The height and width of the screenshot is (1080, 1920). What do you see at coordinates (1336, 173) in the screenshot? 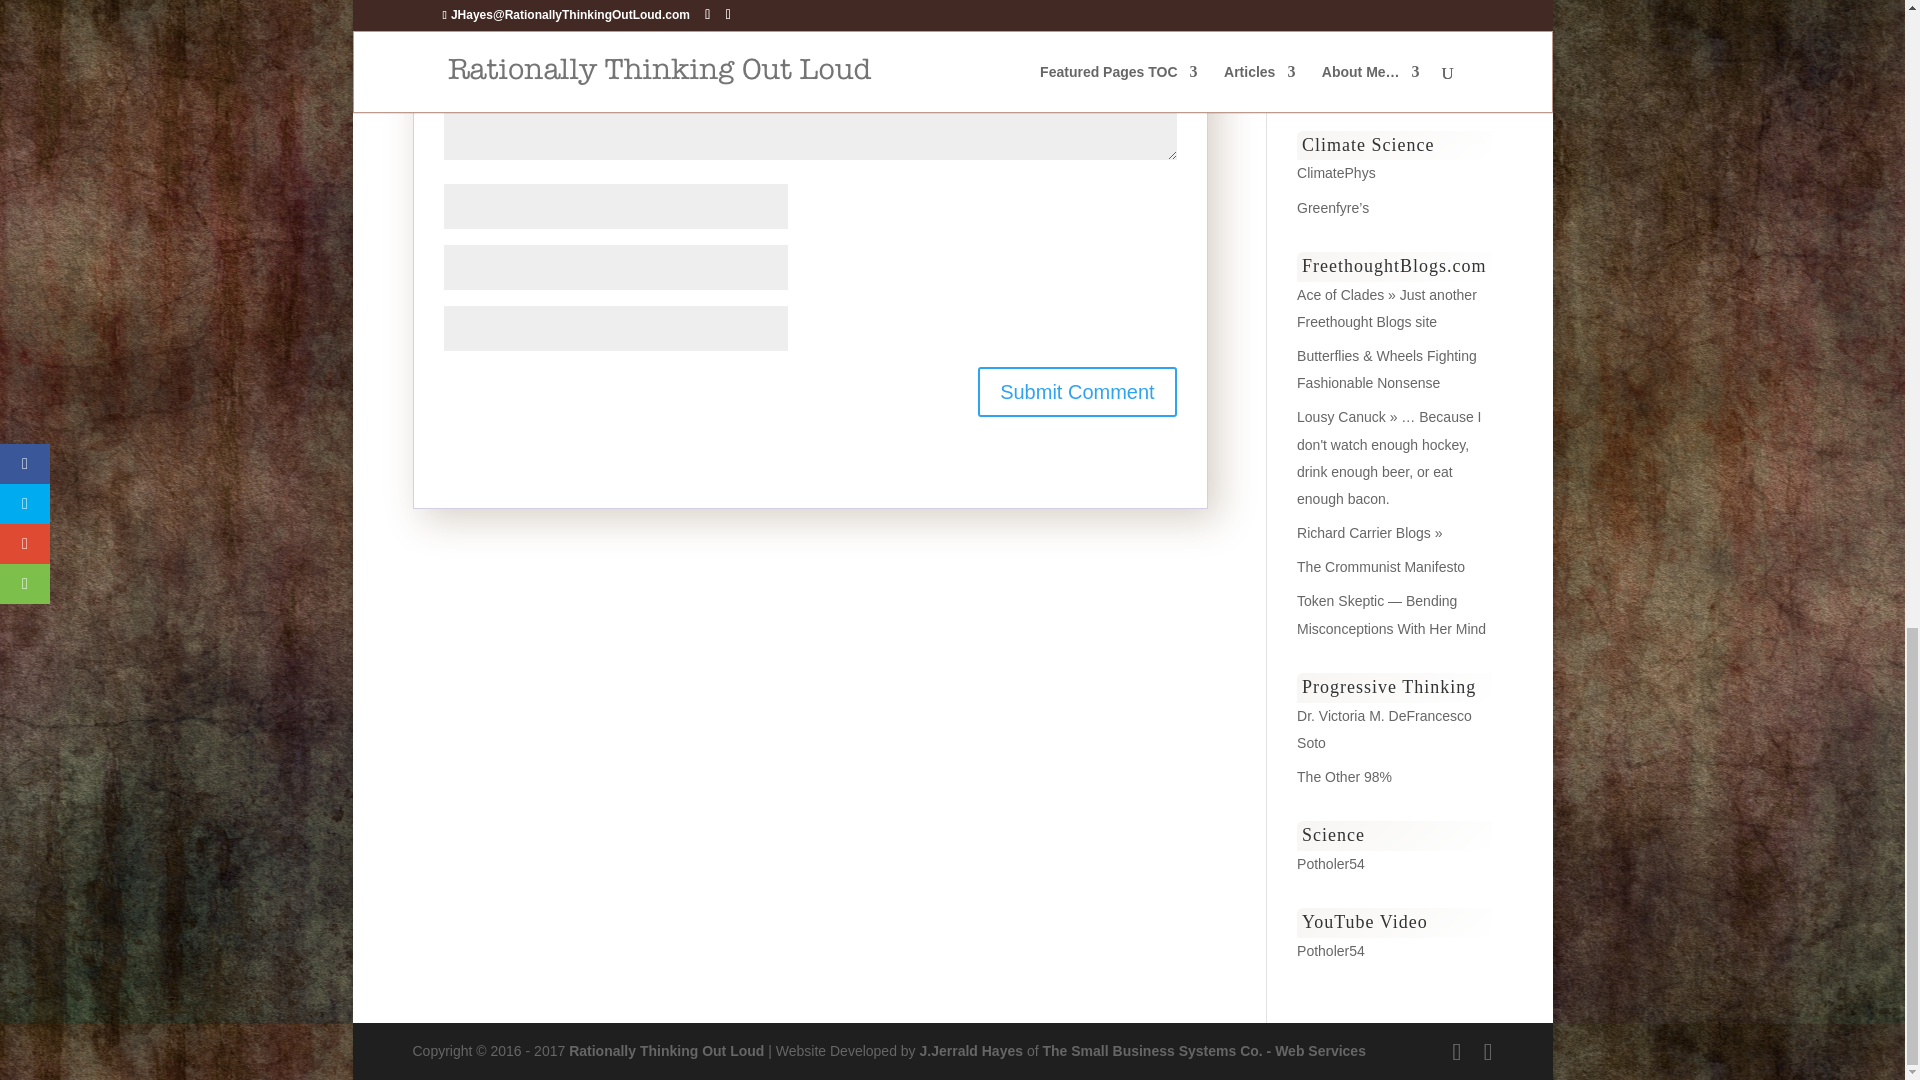
I see `An Analysis of Key Questions` at bounding box center [1336, 173].